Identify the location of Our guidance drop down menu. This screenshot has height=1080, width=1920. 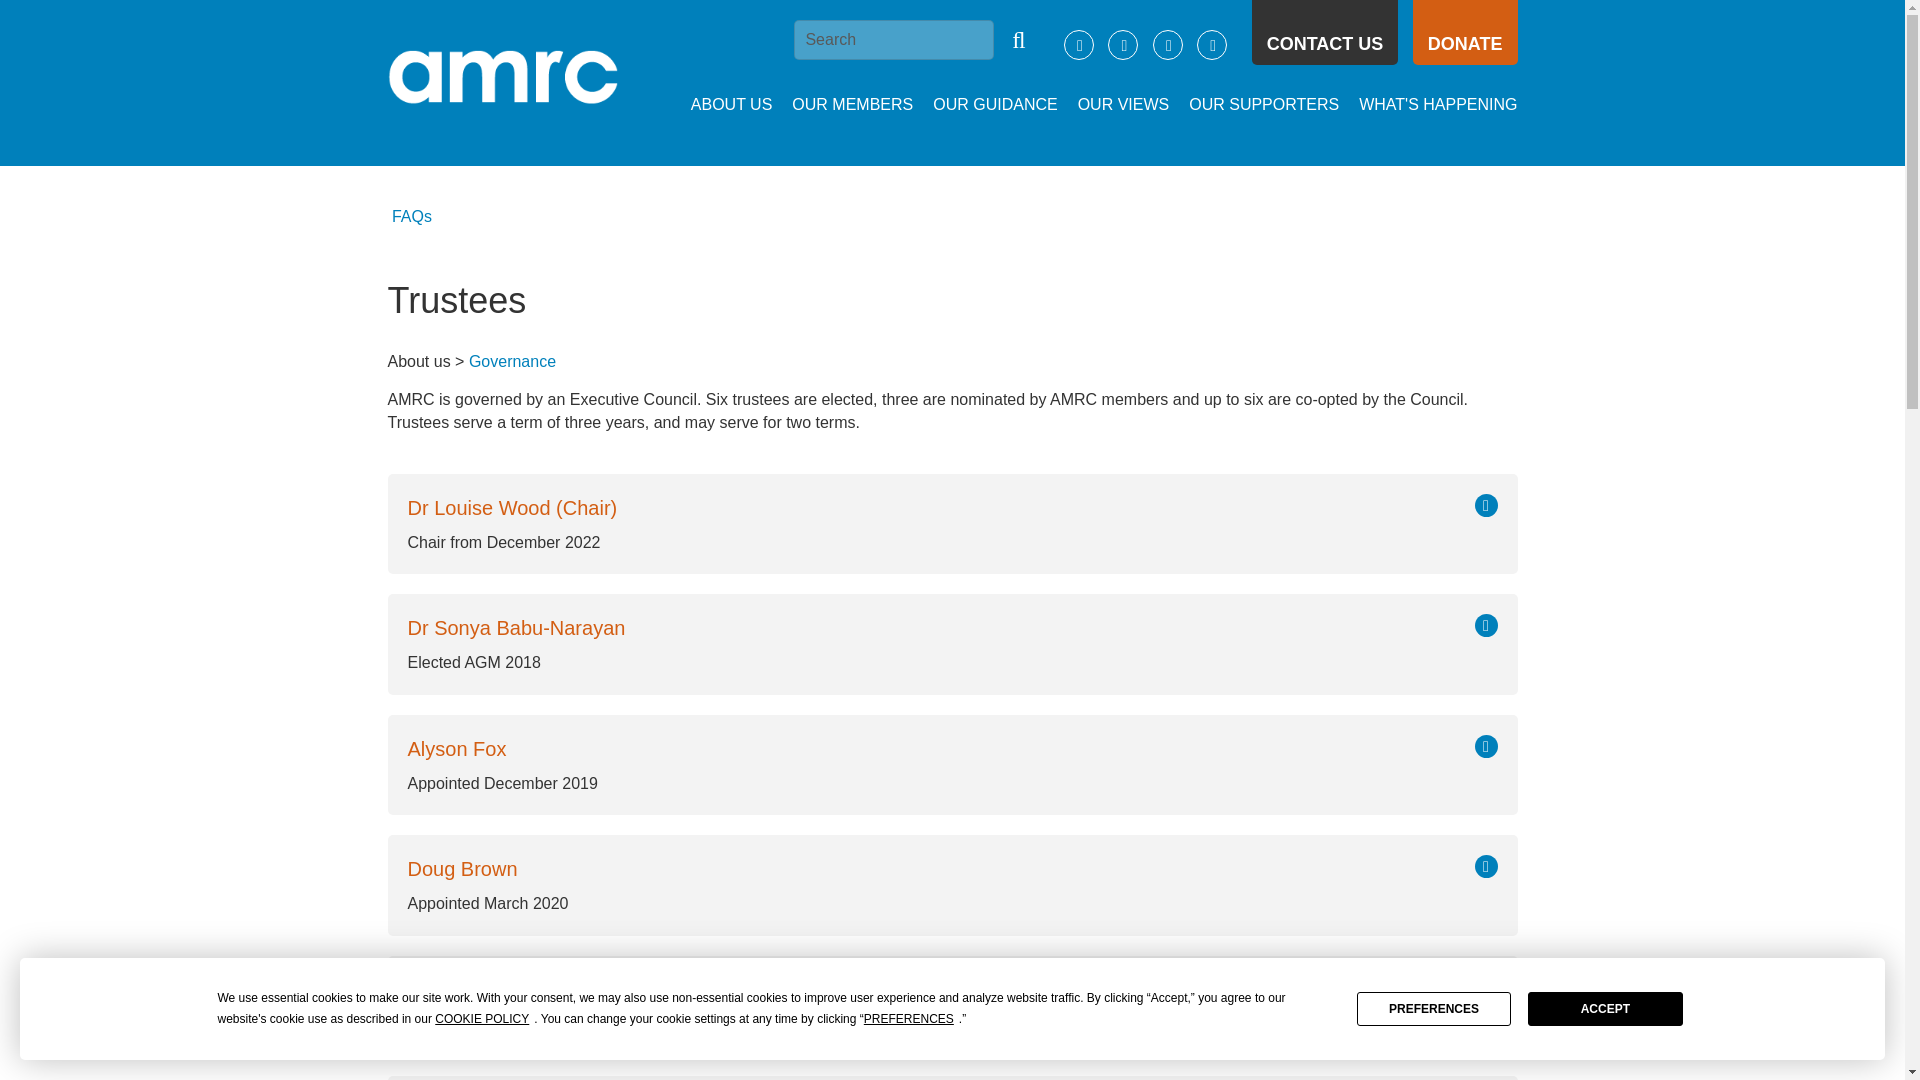
(985, 105).